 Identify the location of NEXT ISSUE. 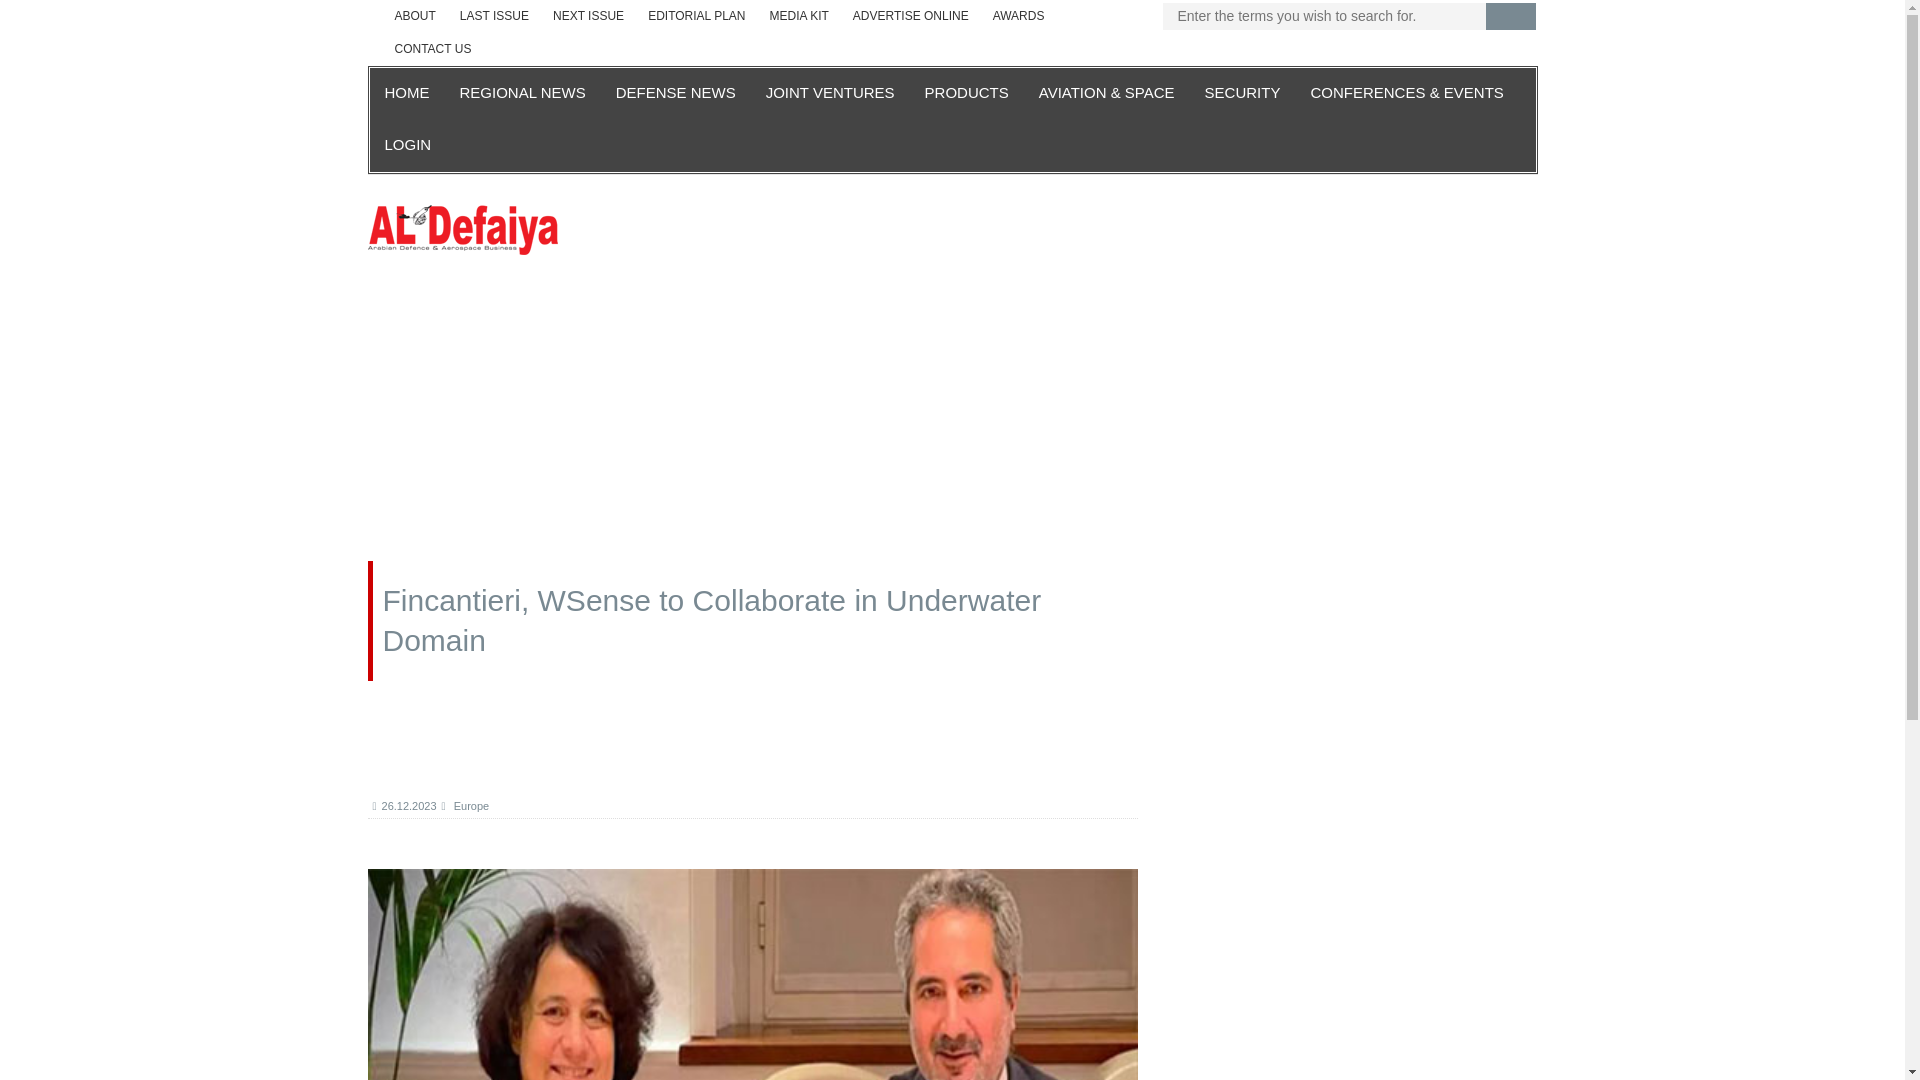
(588, 16).